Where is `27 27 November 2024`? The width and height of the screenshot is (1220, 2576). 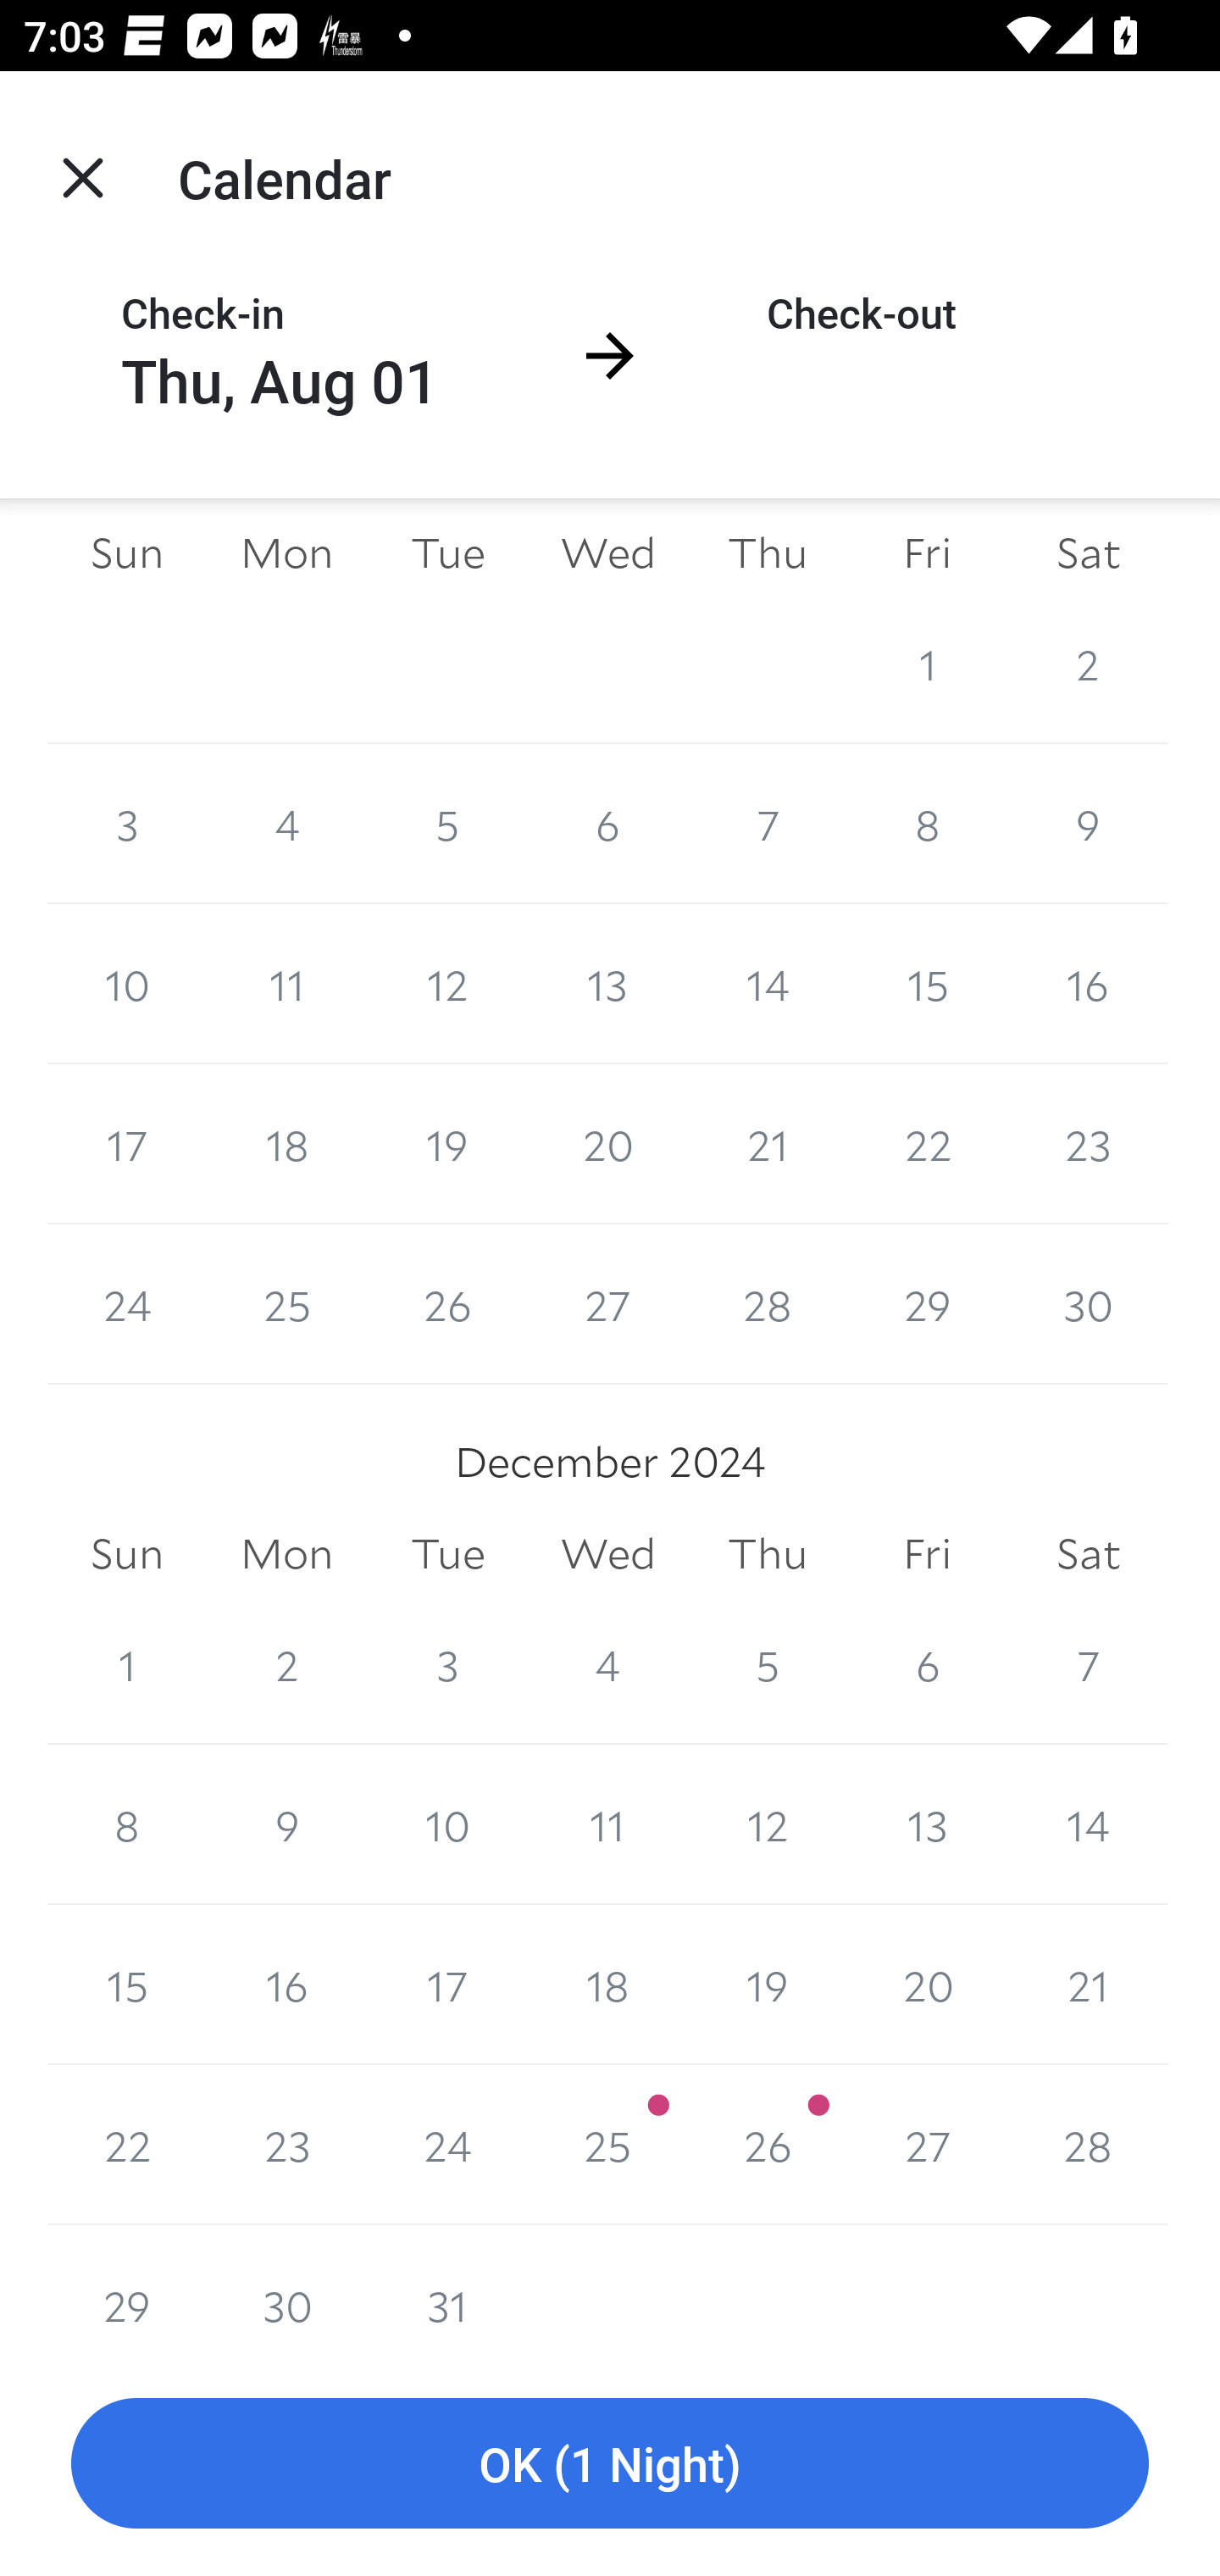 27 27 November 2024 is located at coordinates (608, 1305).